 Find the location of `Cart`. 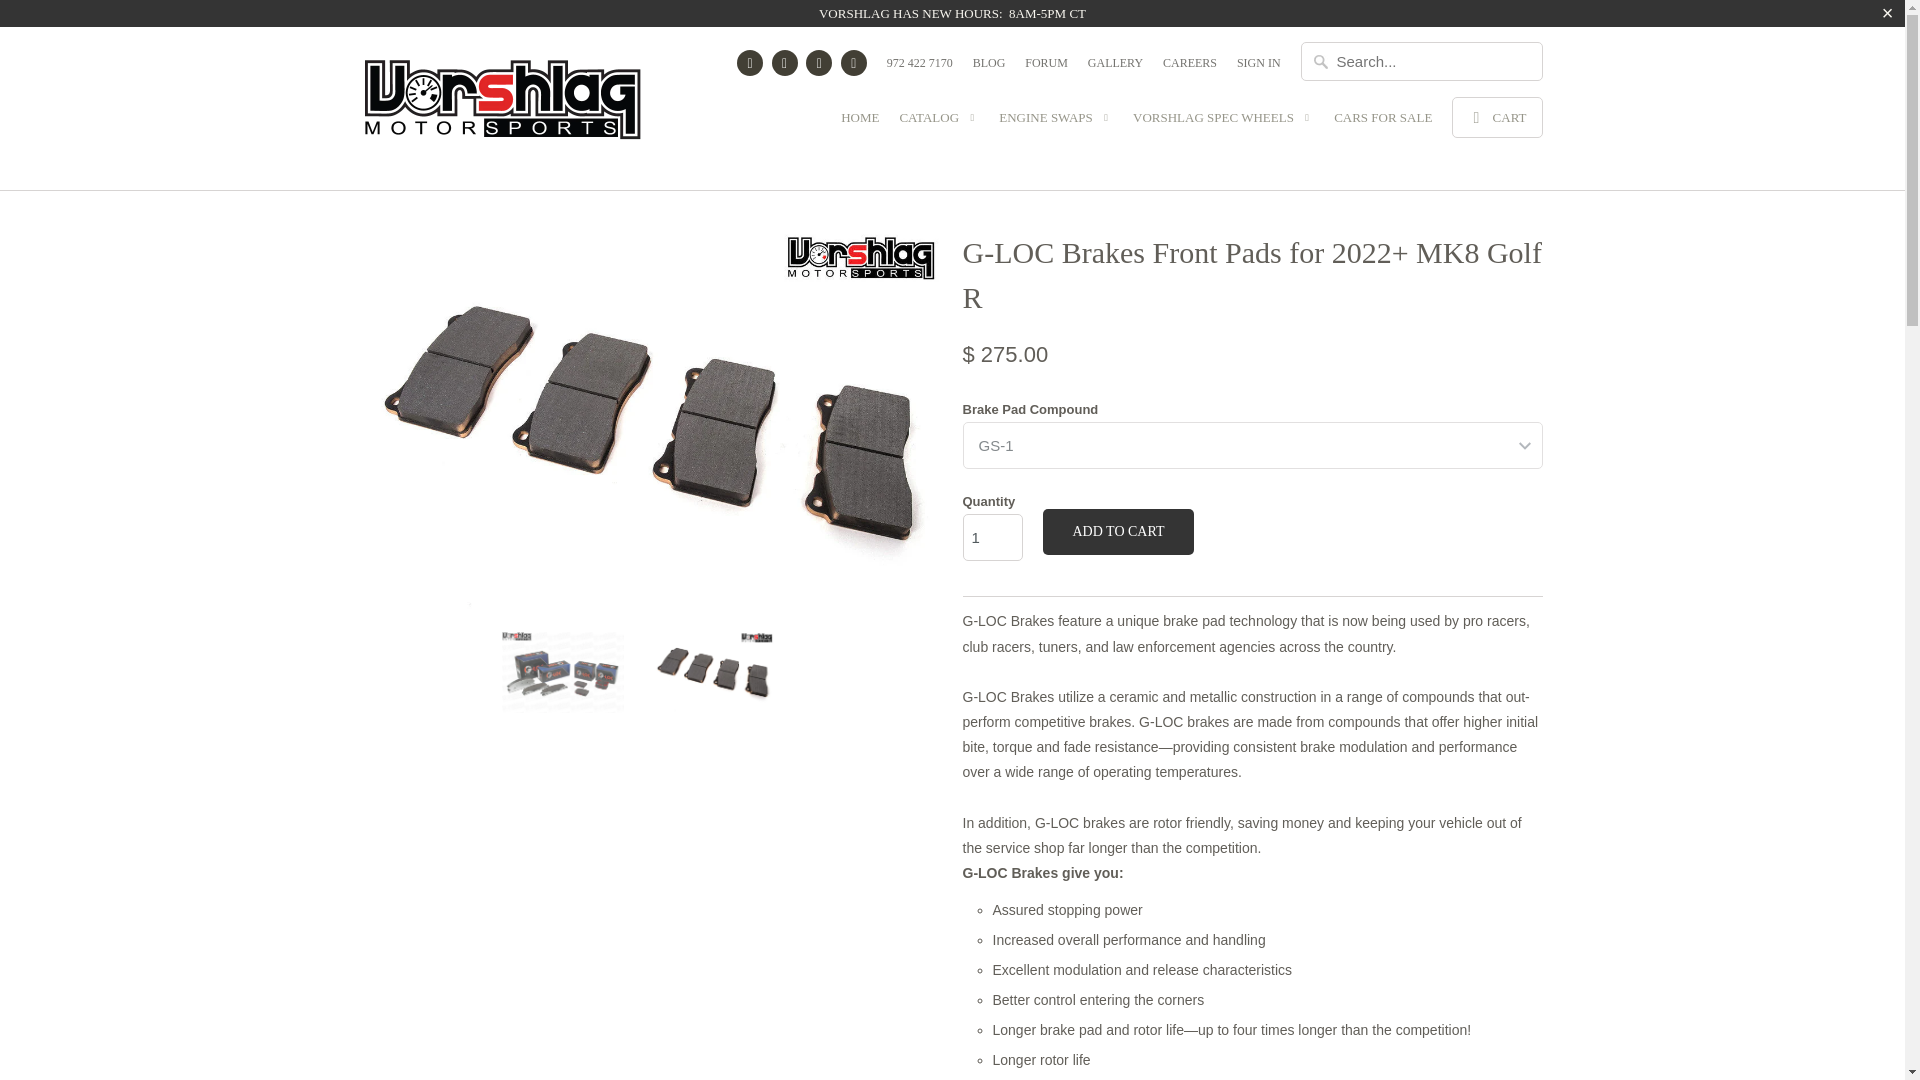

Cart is located at coordinates (1496, 118).